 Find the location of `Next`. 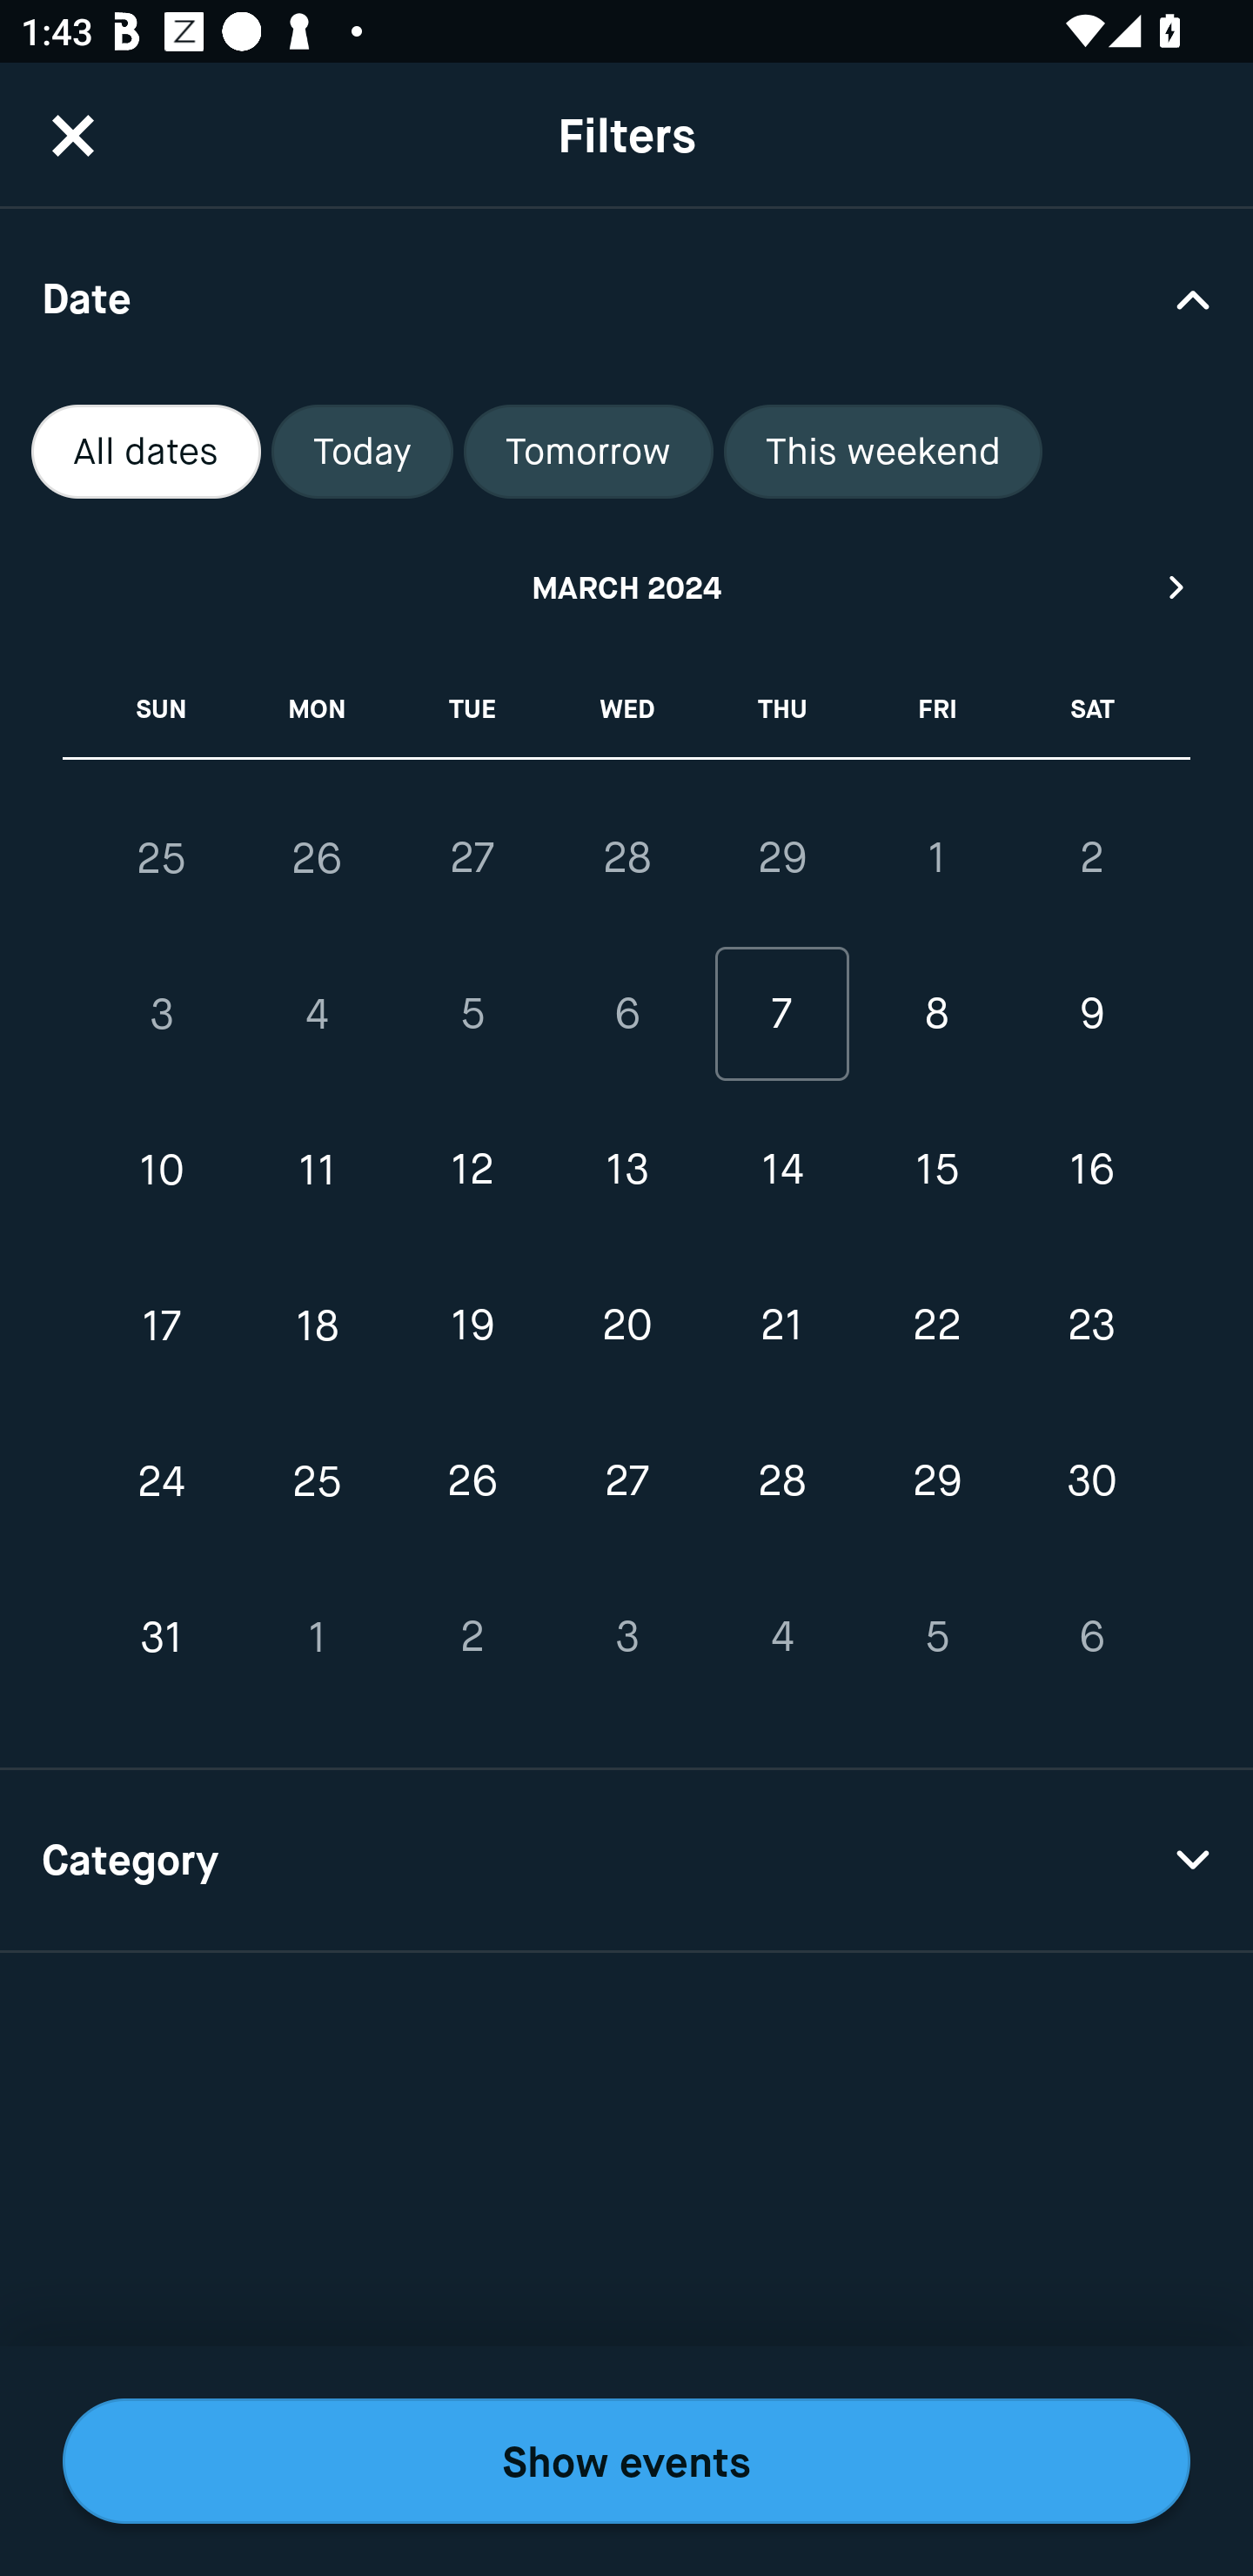

Next is located at coordinates (1177, 587).